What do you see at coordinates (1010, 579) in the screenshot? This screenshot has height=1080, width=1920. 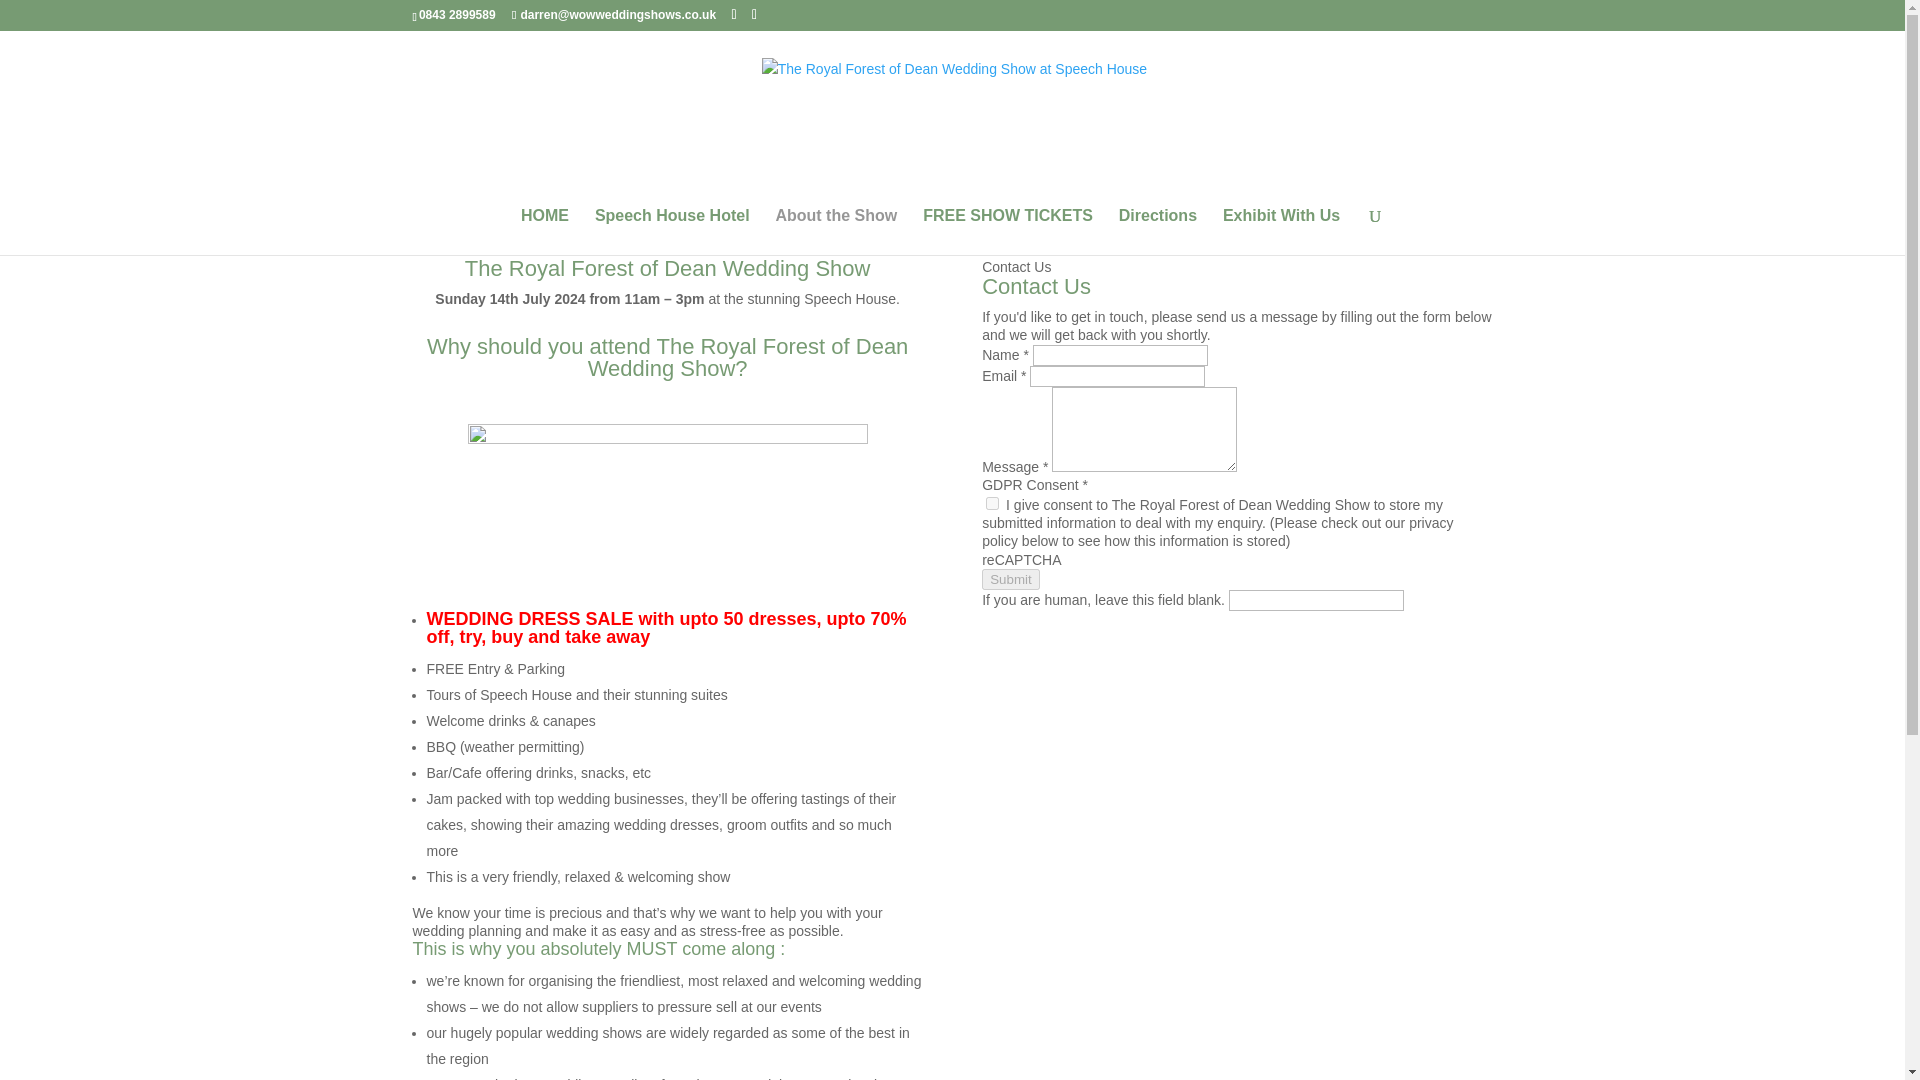 I see `Submit` at bounding box center [1010, 579].